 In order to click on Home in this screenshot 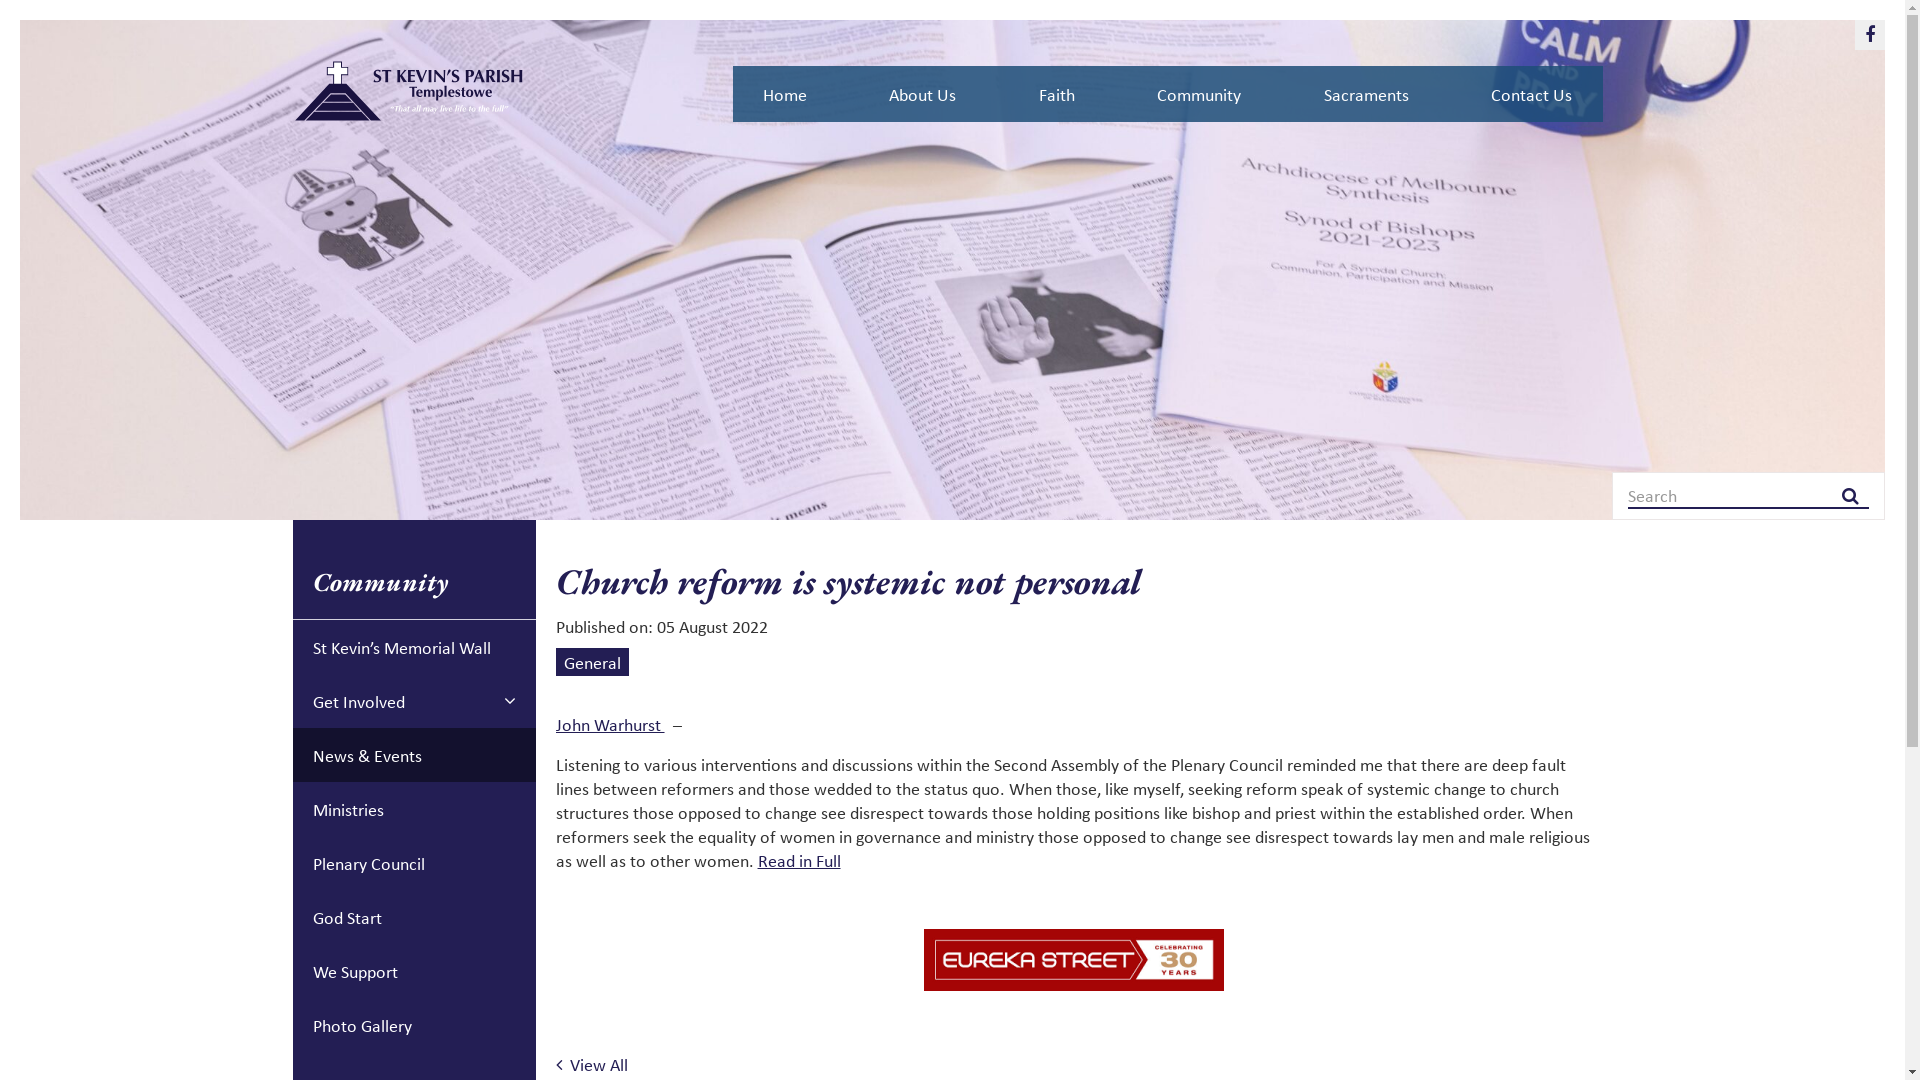, I will do `click(784, 94)`.